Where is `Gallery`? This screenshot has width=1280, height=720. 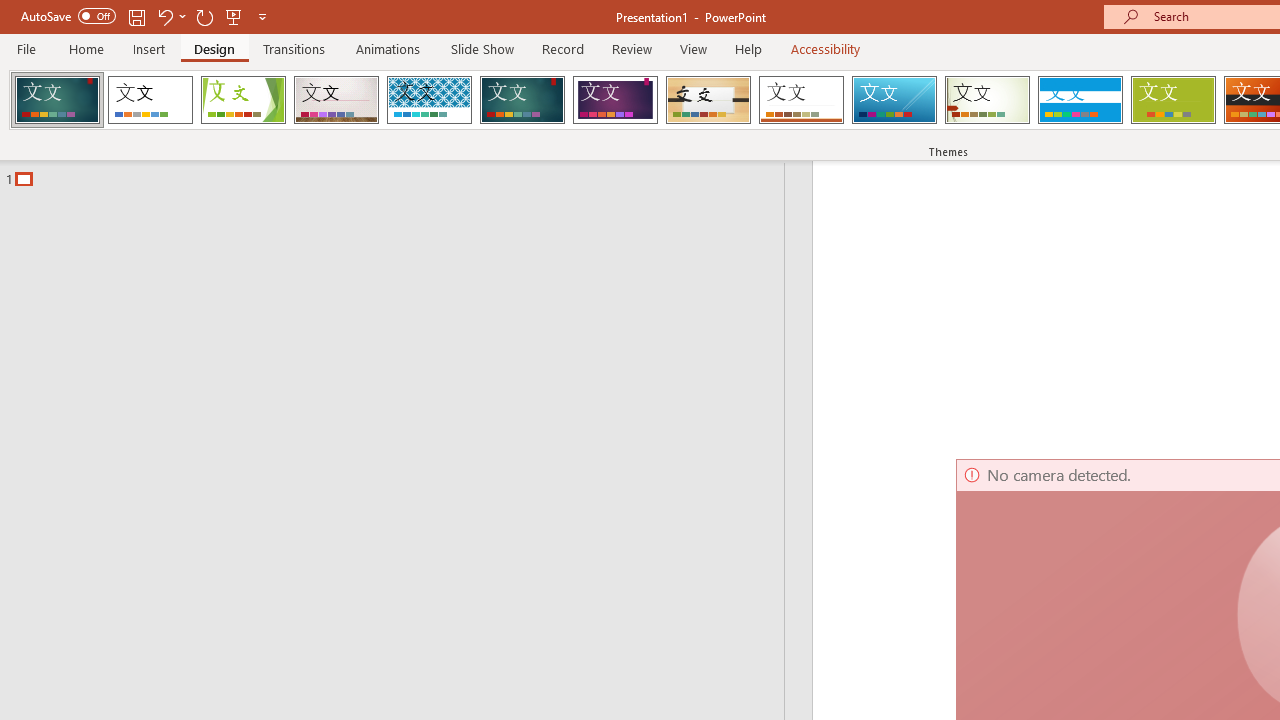 Gallery is located at coordinates (336, 100).